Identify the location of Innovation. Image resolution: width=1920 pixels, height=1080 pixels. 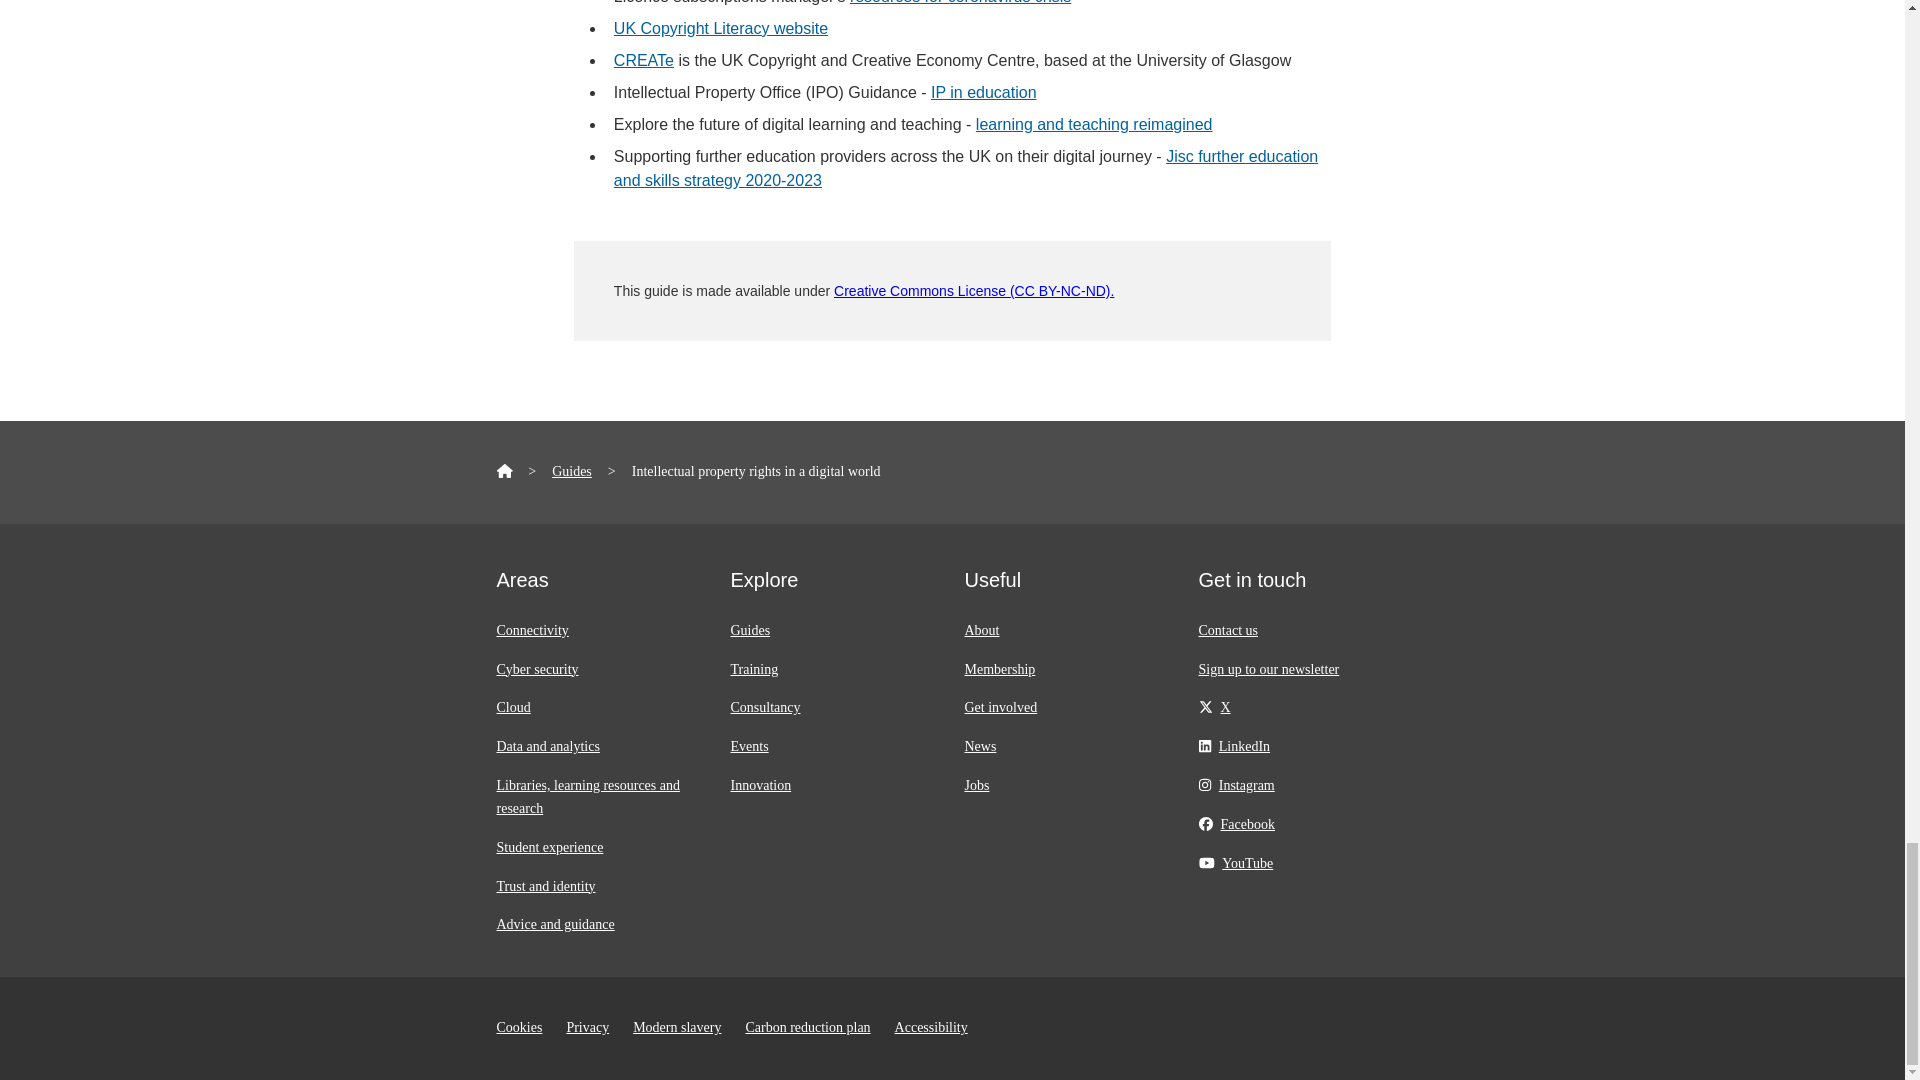
(760, 784).